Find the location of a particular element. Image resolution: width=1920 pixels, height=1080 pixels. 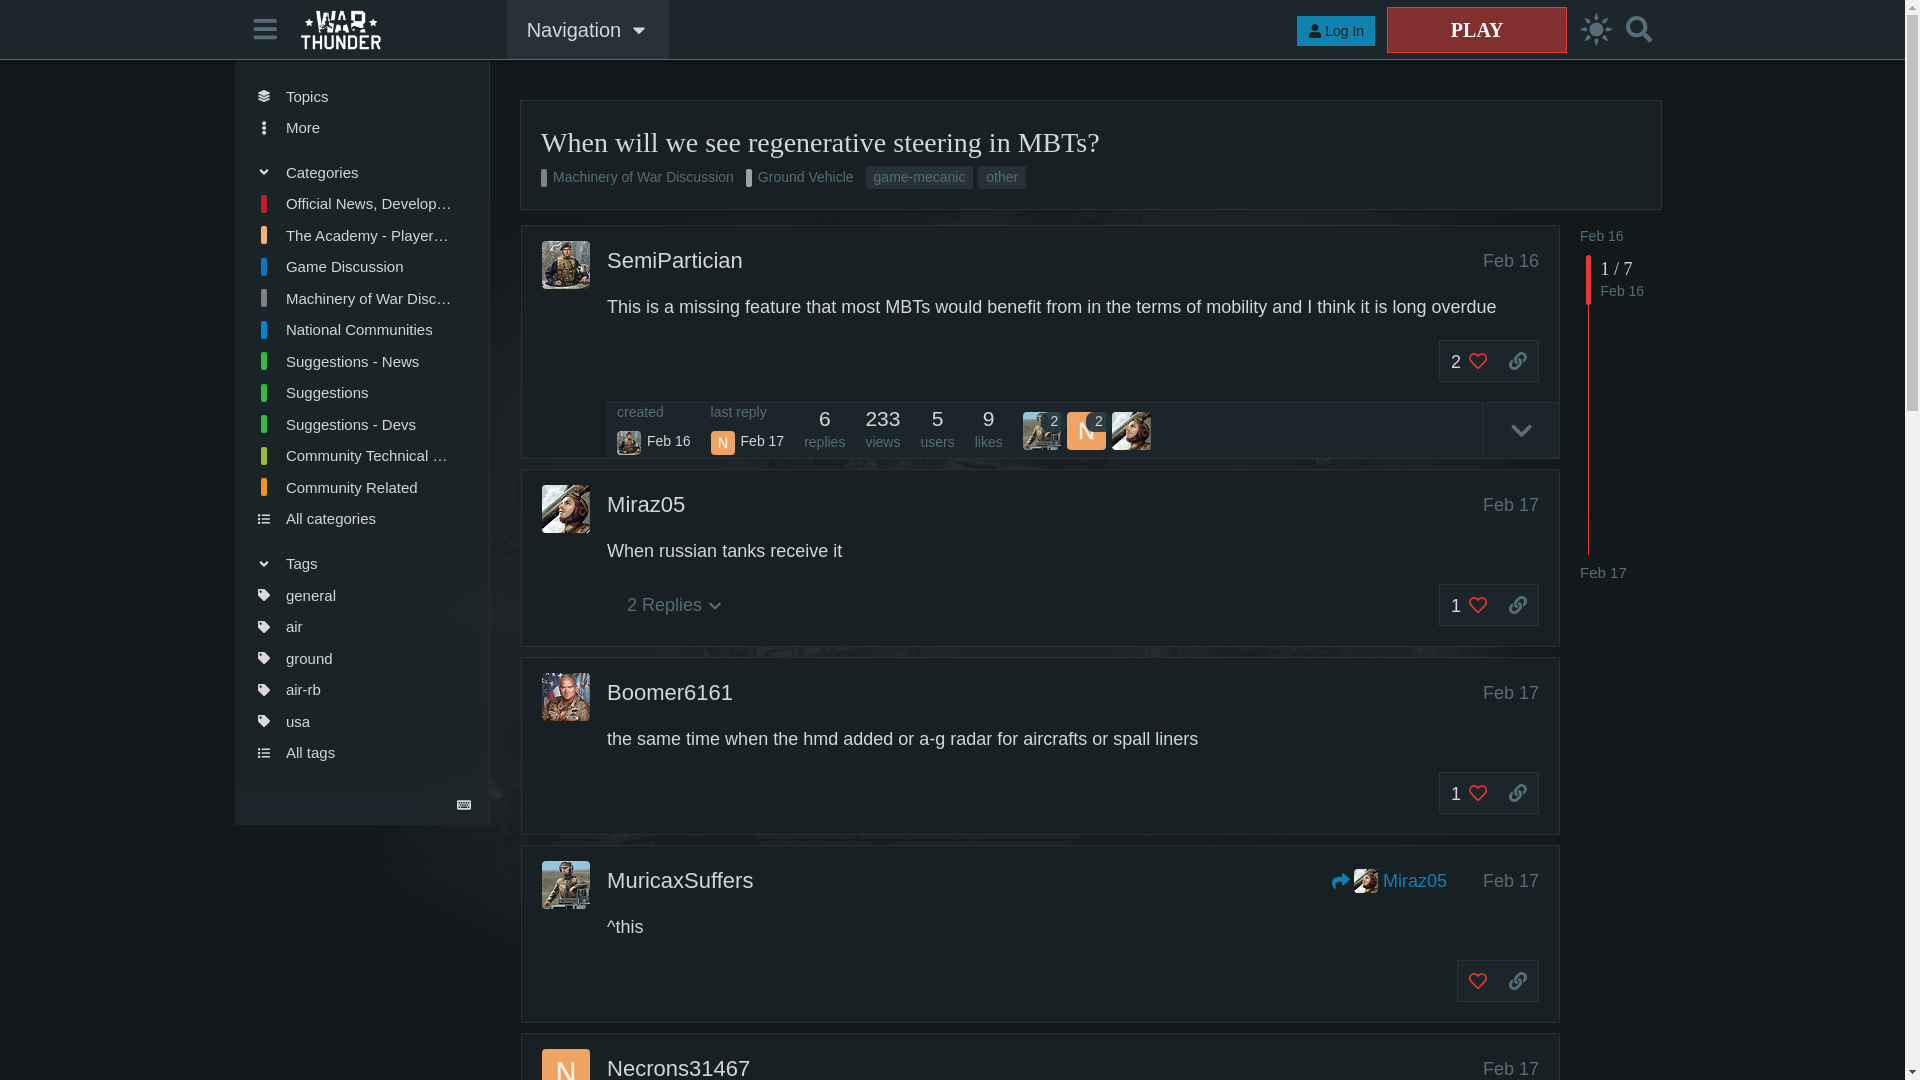

Tags is located at coordinates (354, 562).